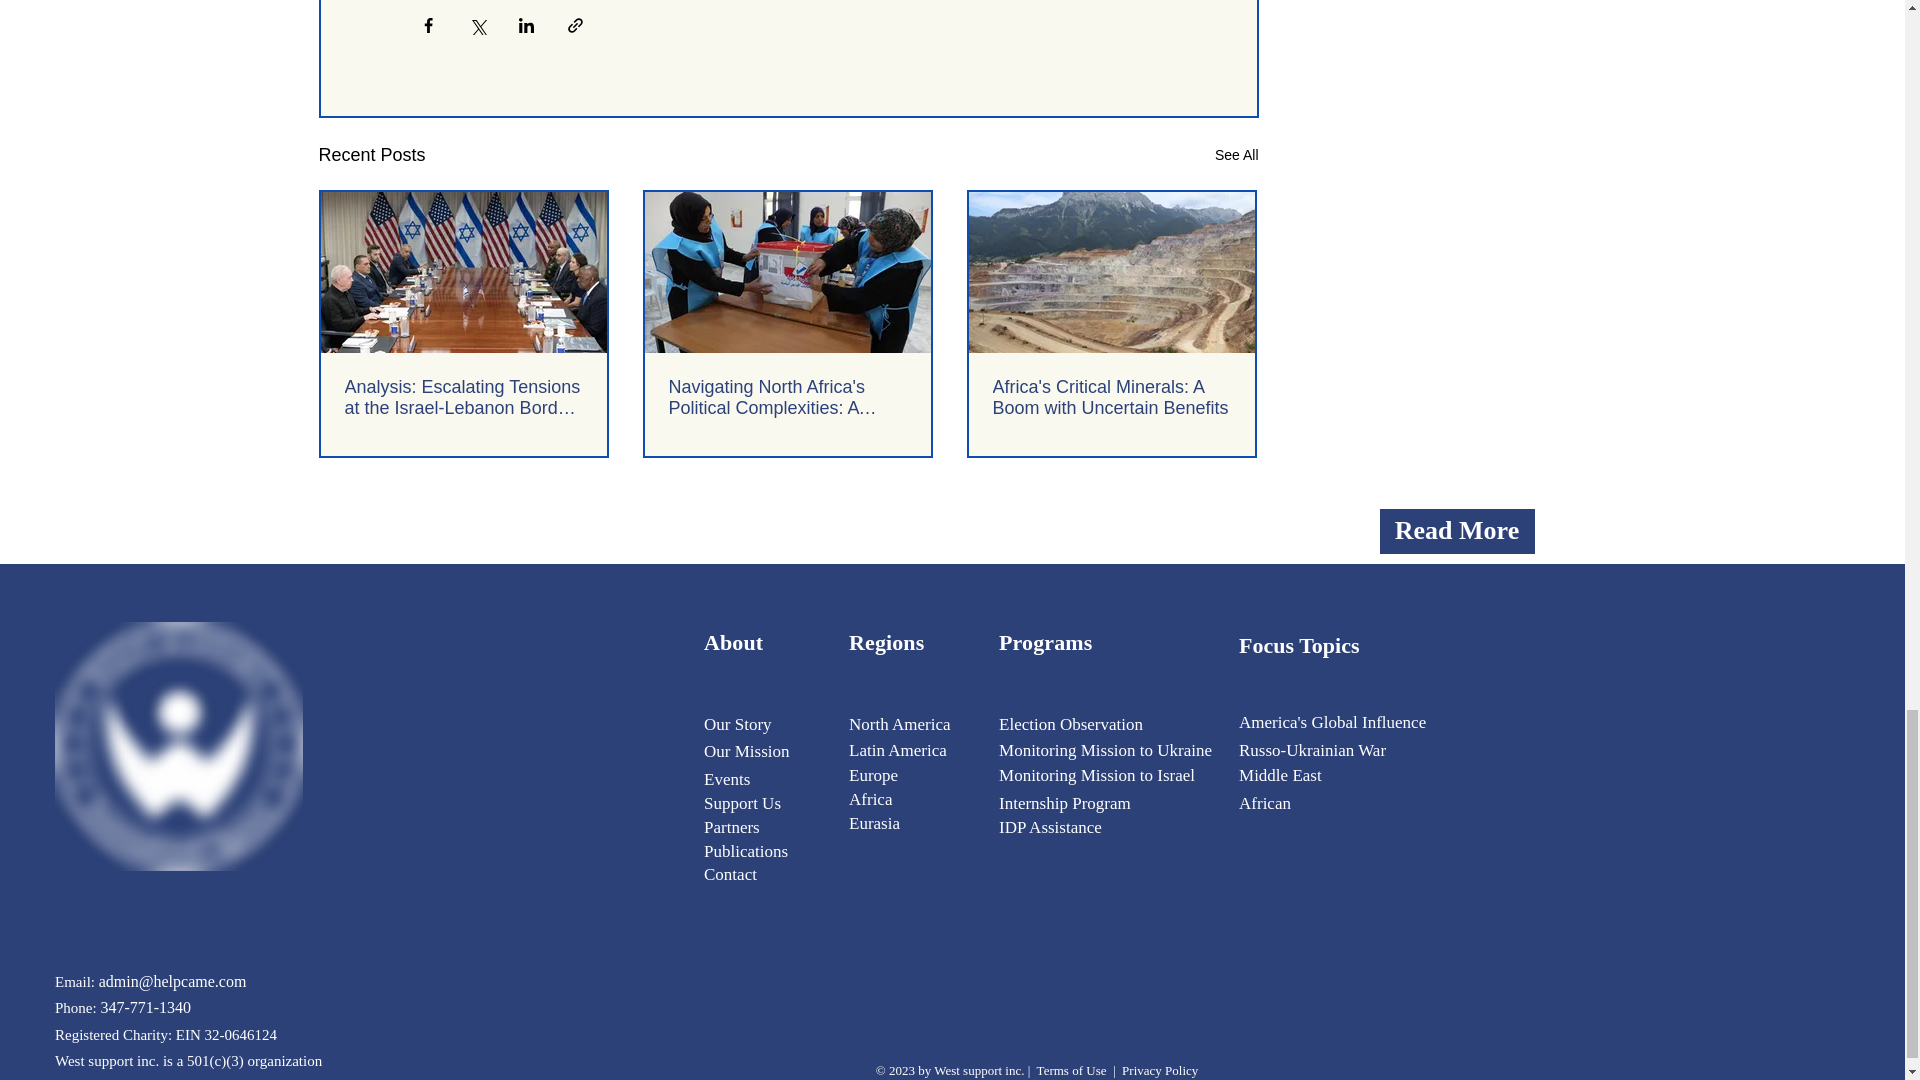  Describe the element at coordinates (732, 827) in the screenshot. I see `Partners` at that location.